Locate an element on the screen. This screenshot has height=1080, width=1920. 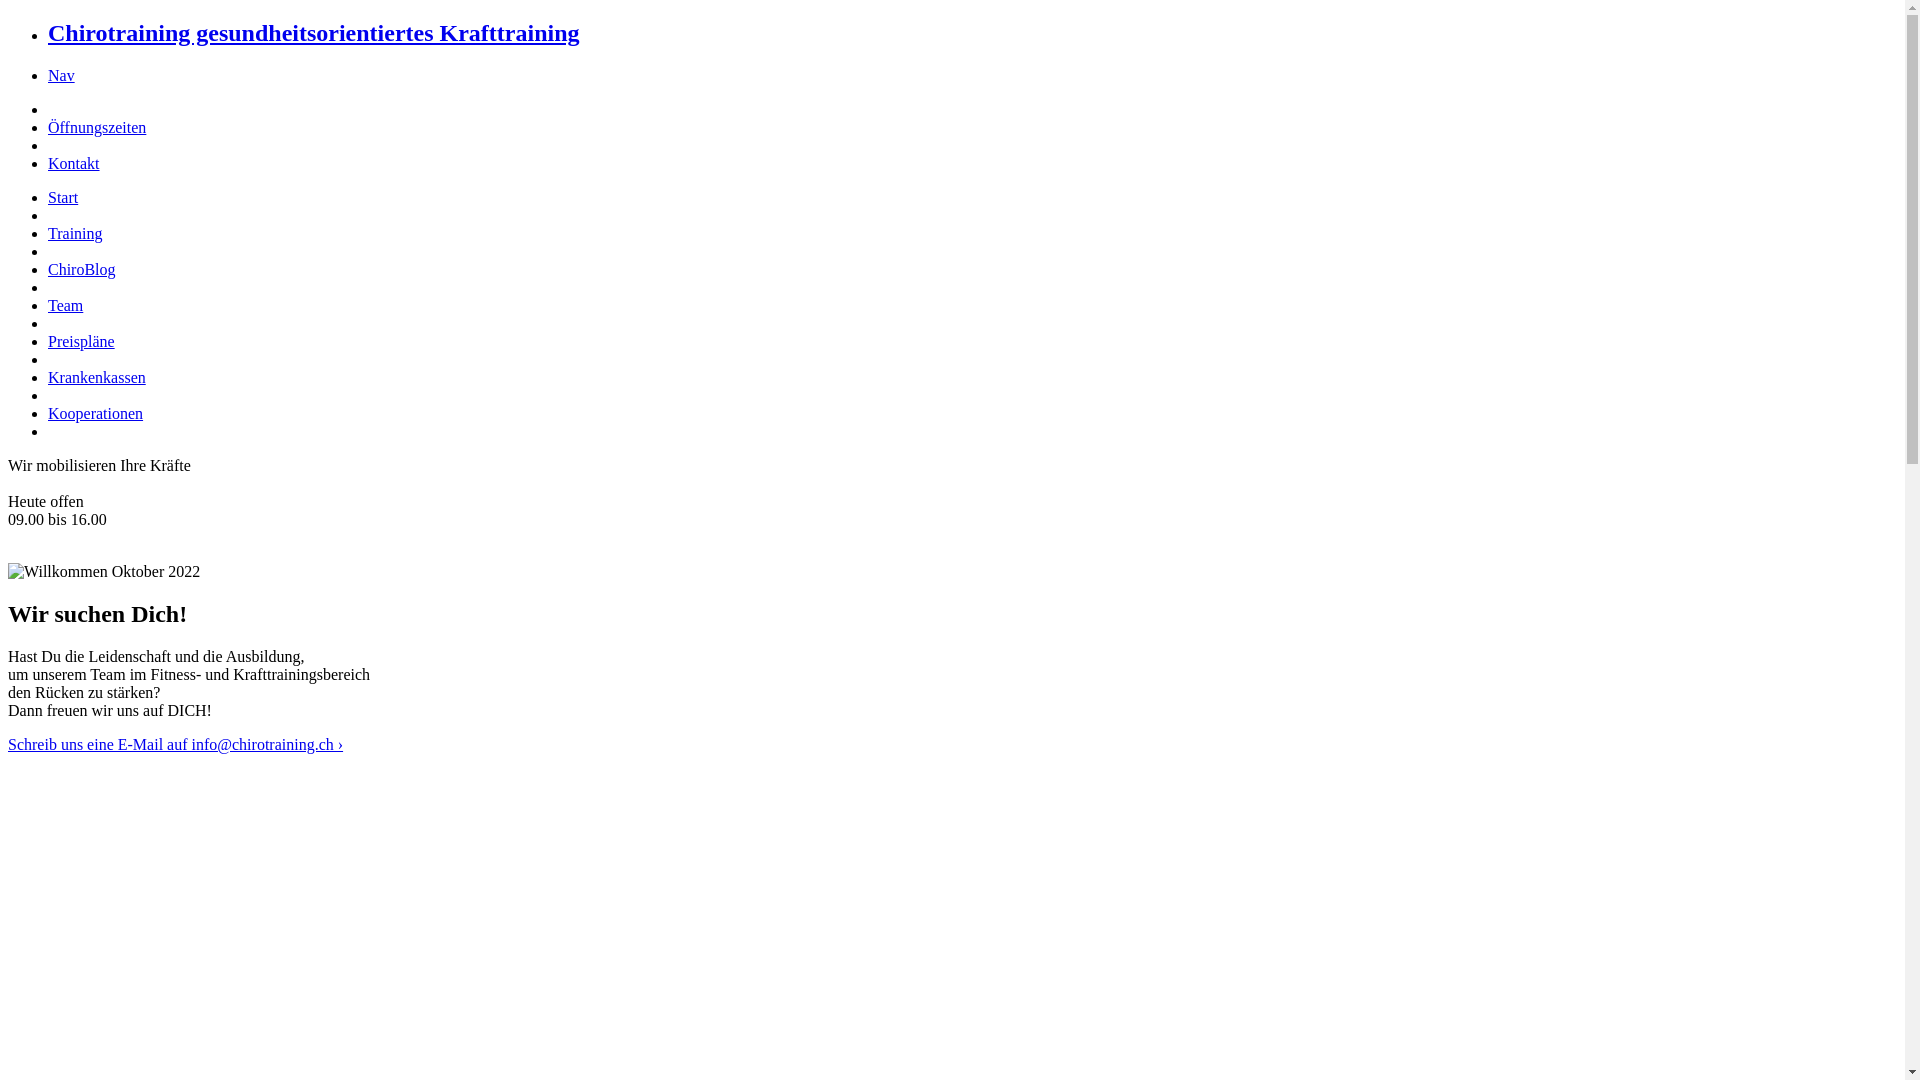
Nav is located at coordinates (62, 76).